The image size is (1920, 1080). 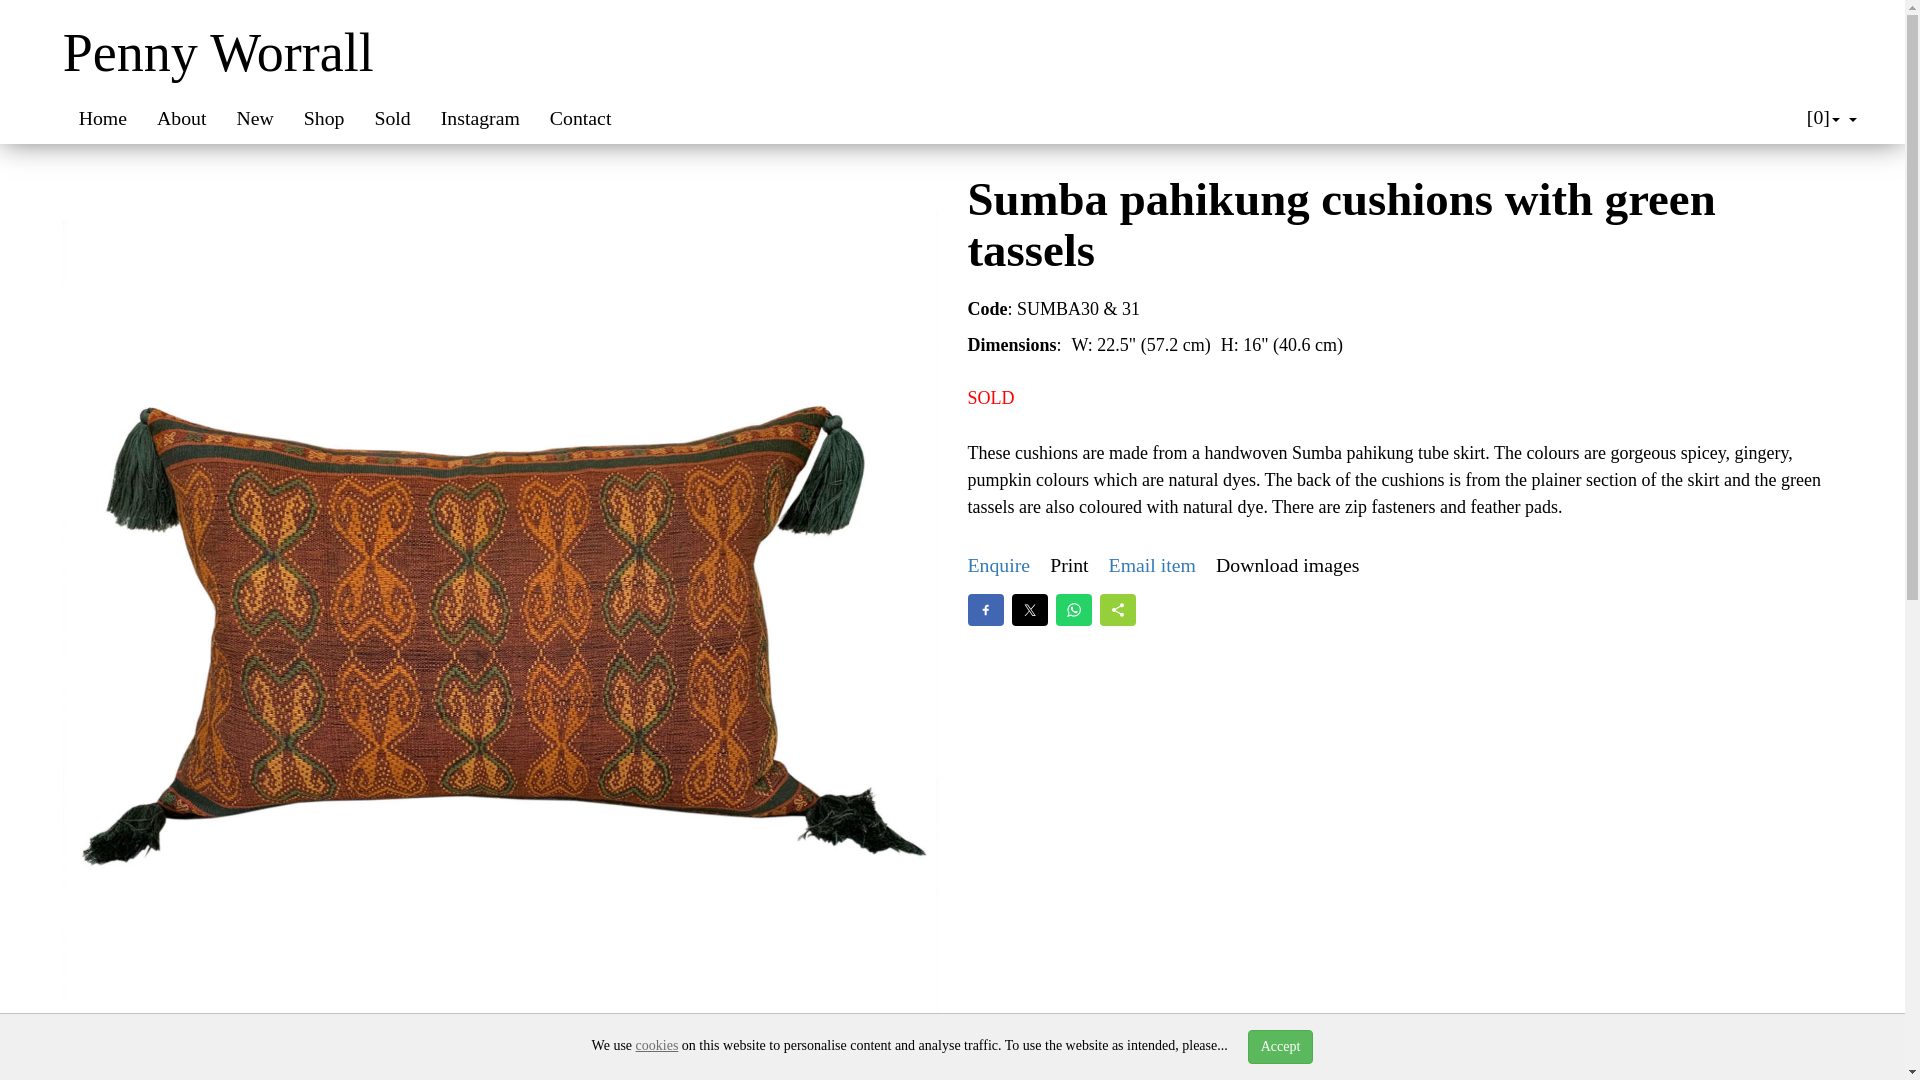 What do you see at coordinates (1069, 564) in the screenshot?
I see `Print` at bounding box center [1069, 564].